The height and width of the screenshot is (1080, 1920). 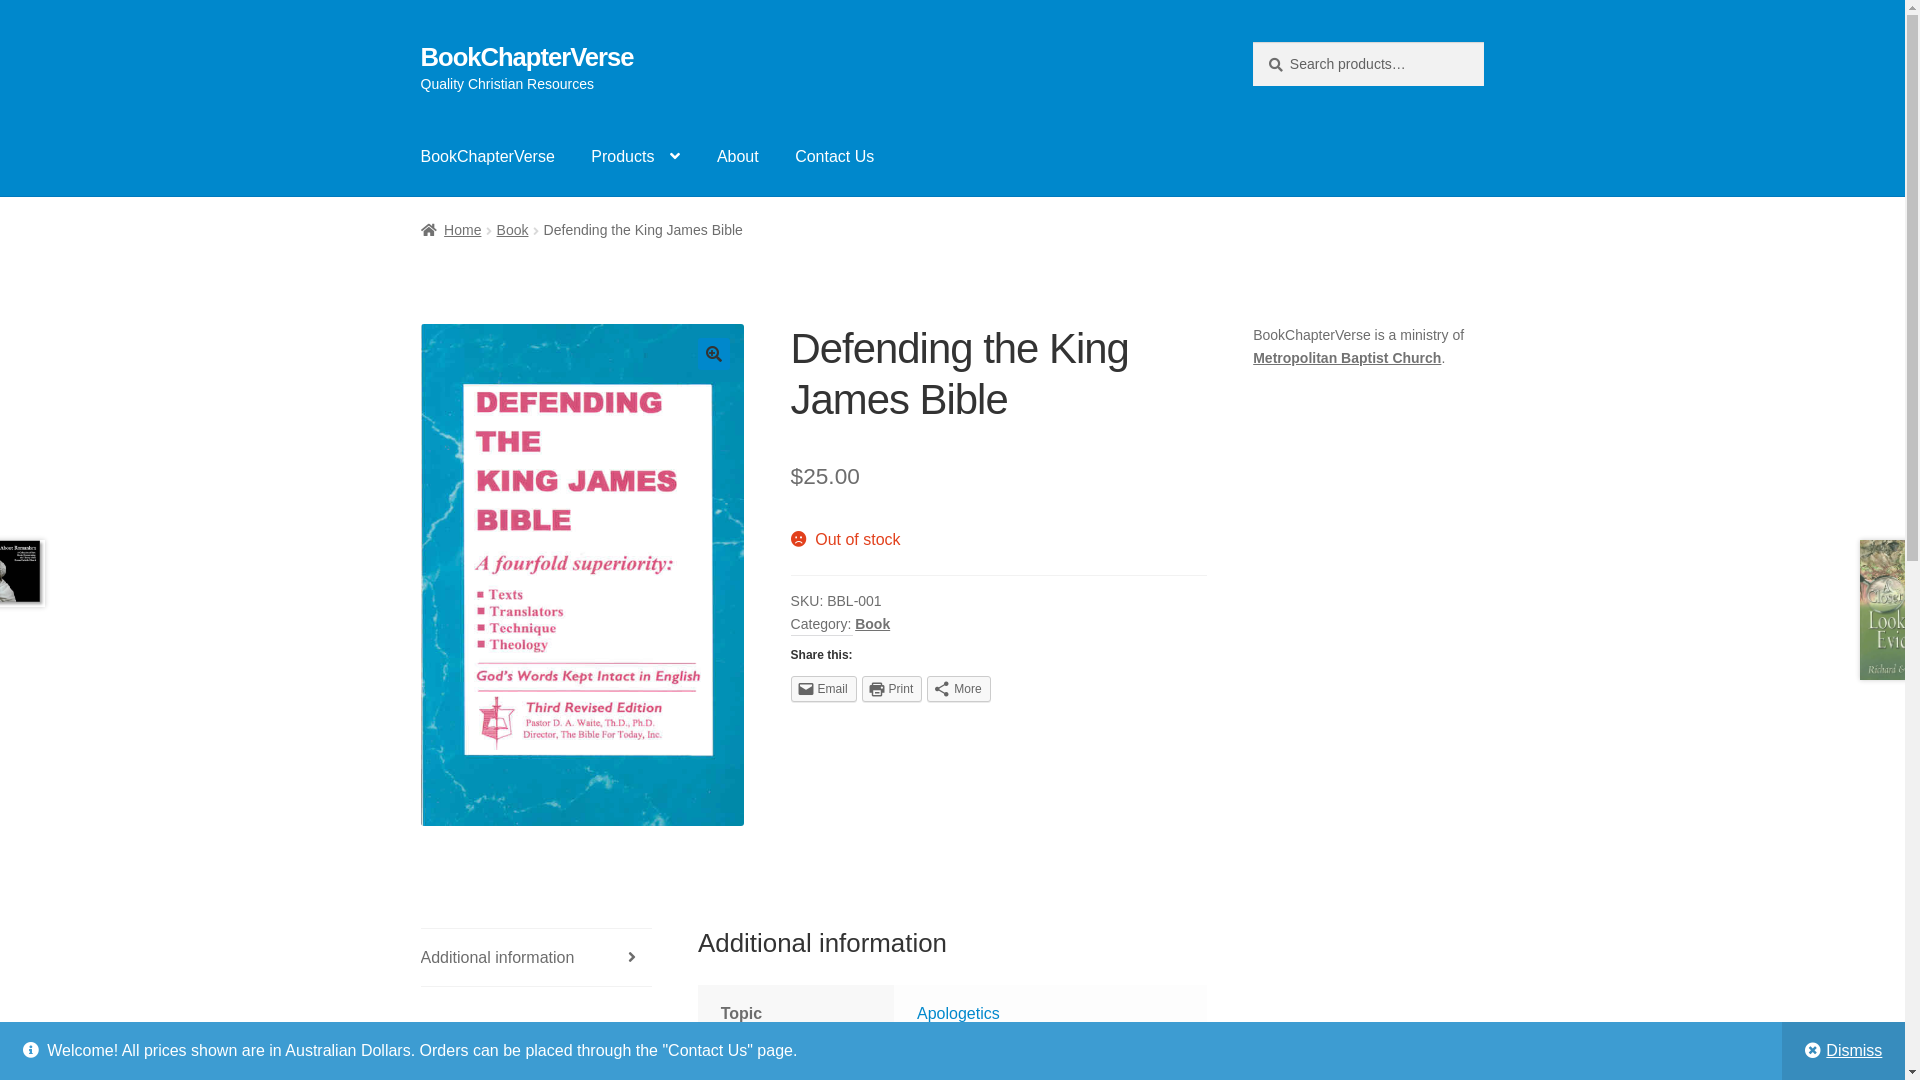 I want to click on Search, so click(x=1252, y=42).